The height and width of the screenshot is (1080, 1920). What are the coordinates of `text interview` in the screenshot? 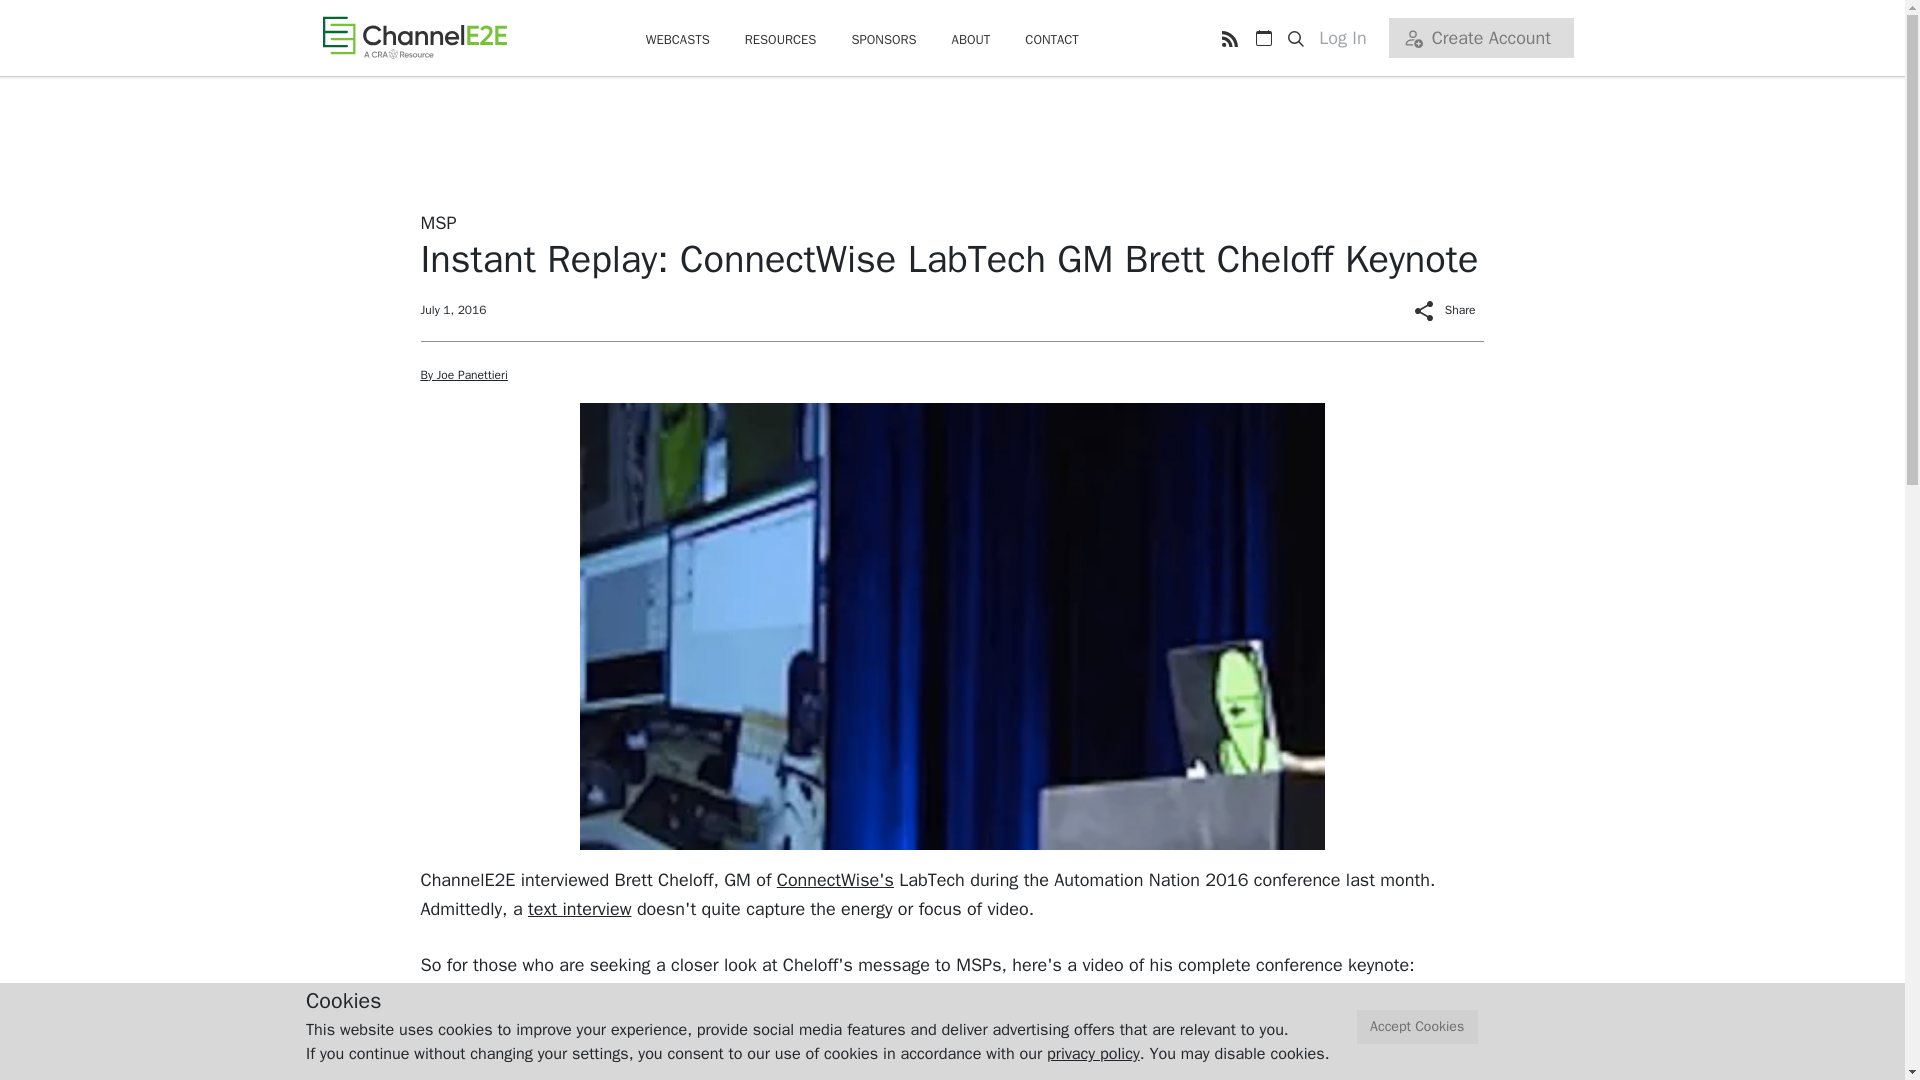 It's located at (580, 908).